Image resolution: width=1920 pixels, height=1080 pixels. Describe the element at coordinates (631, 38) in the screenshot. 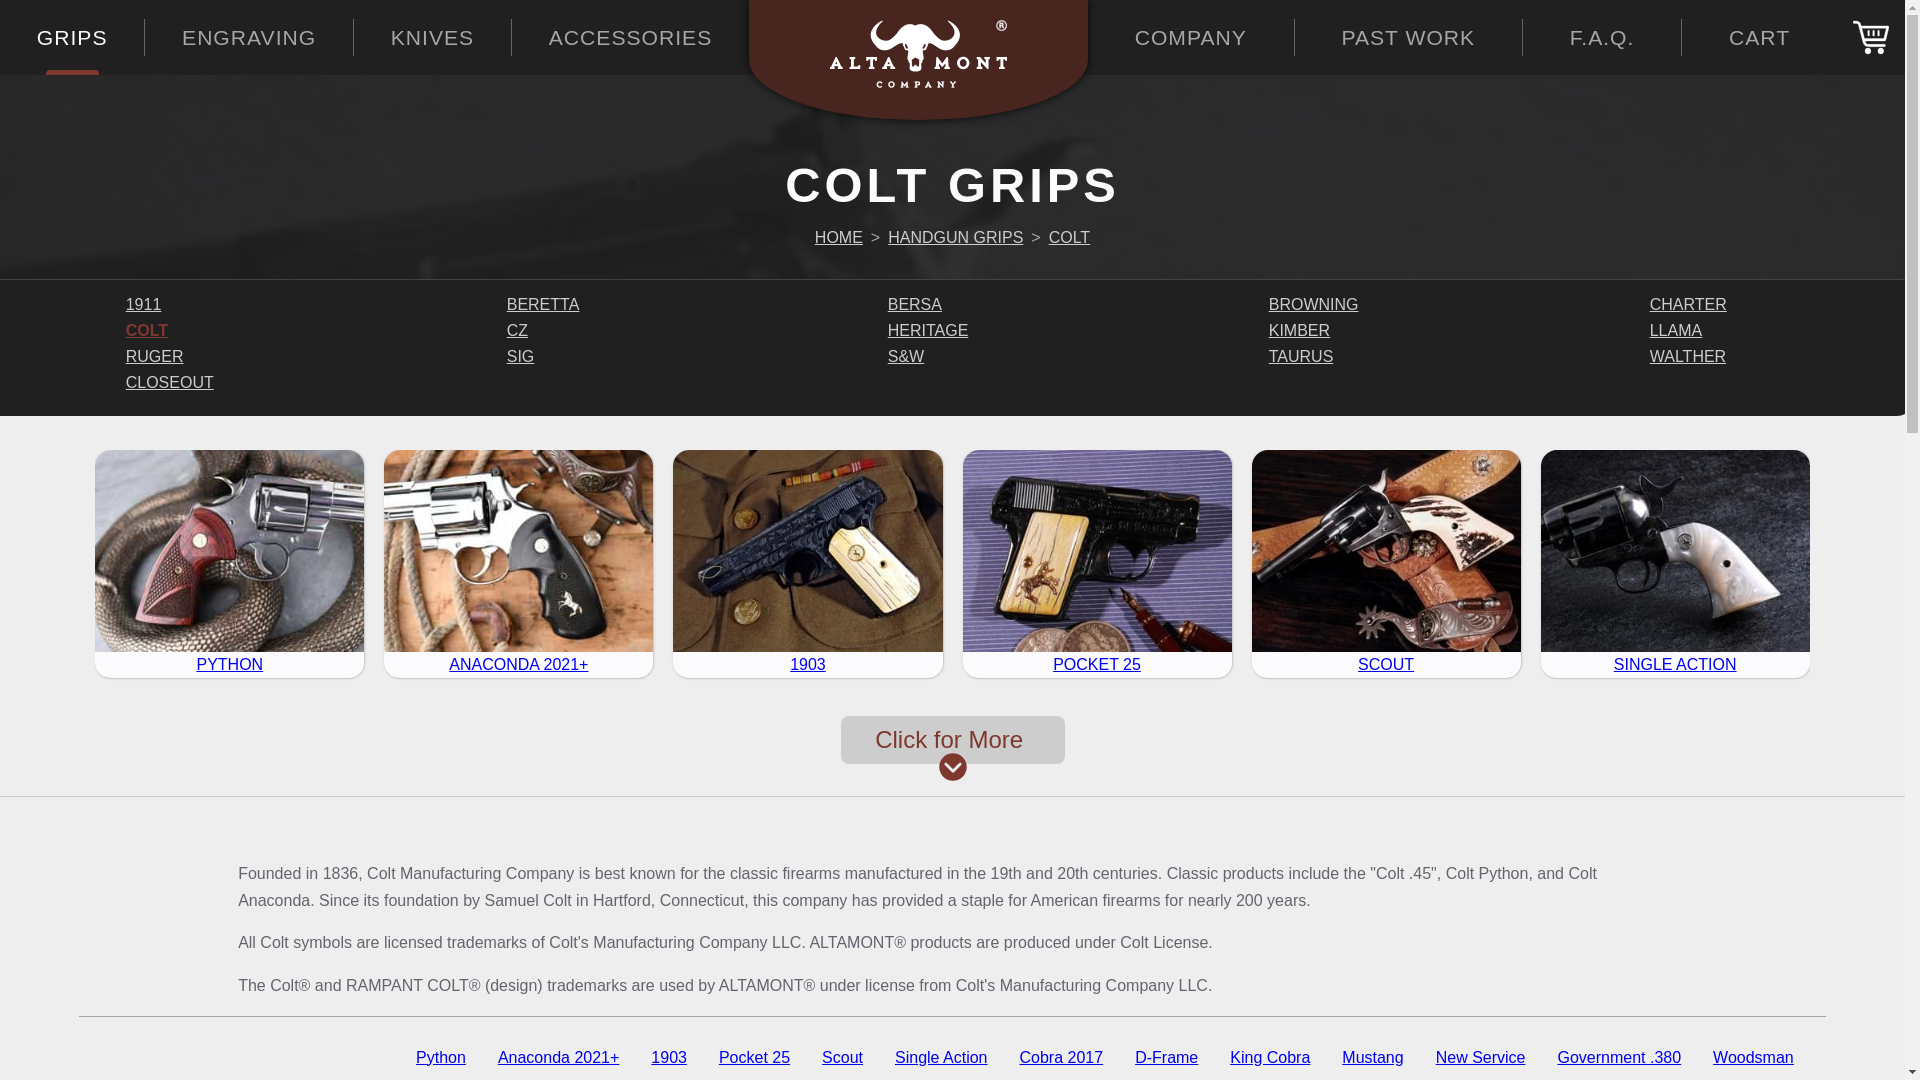

I see `ACCESSORIES` at that location.